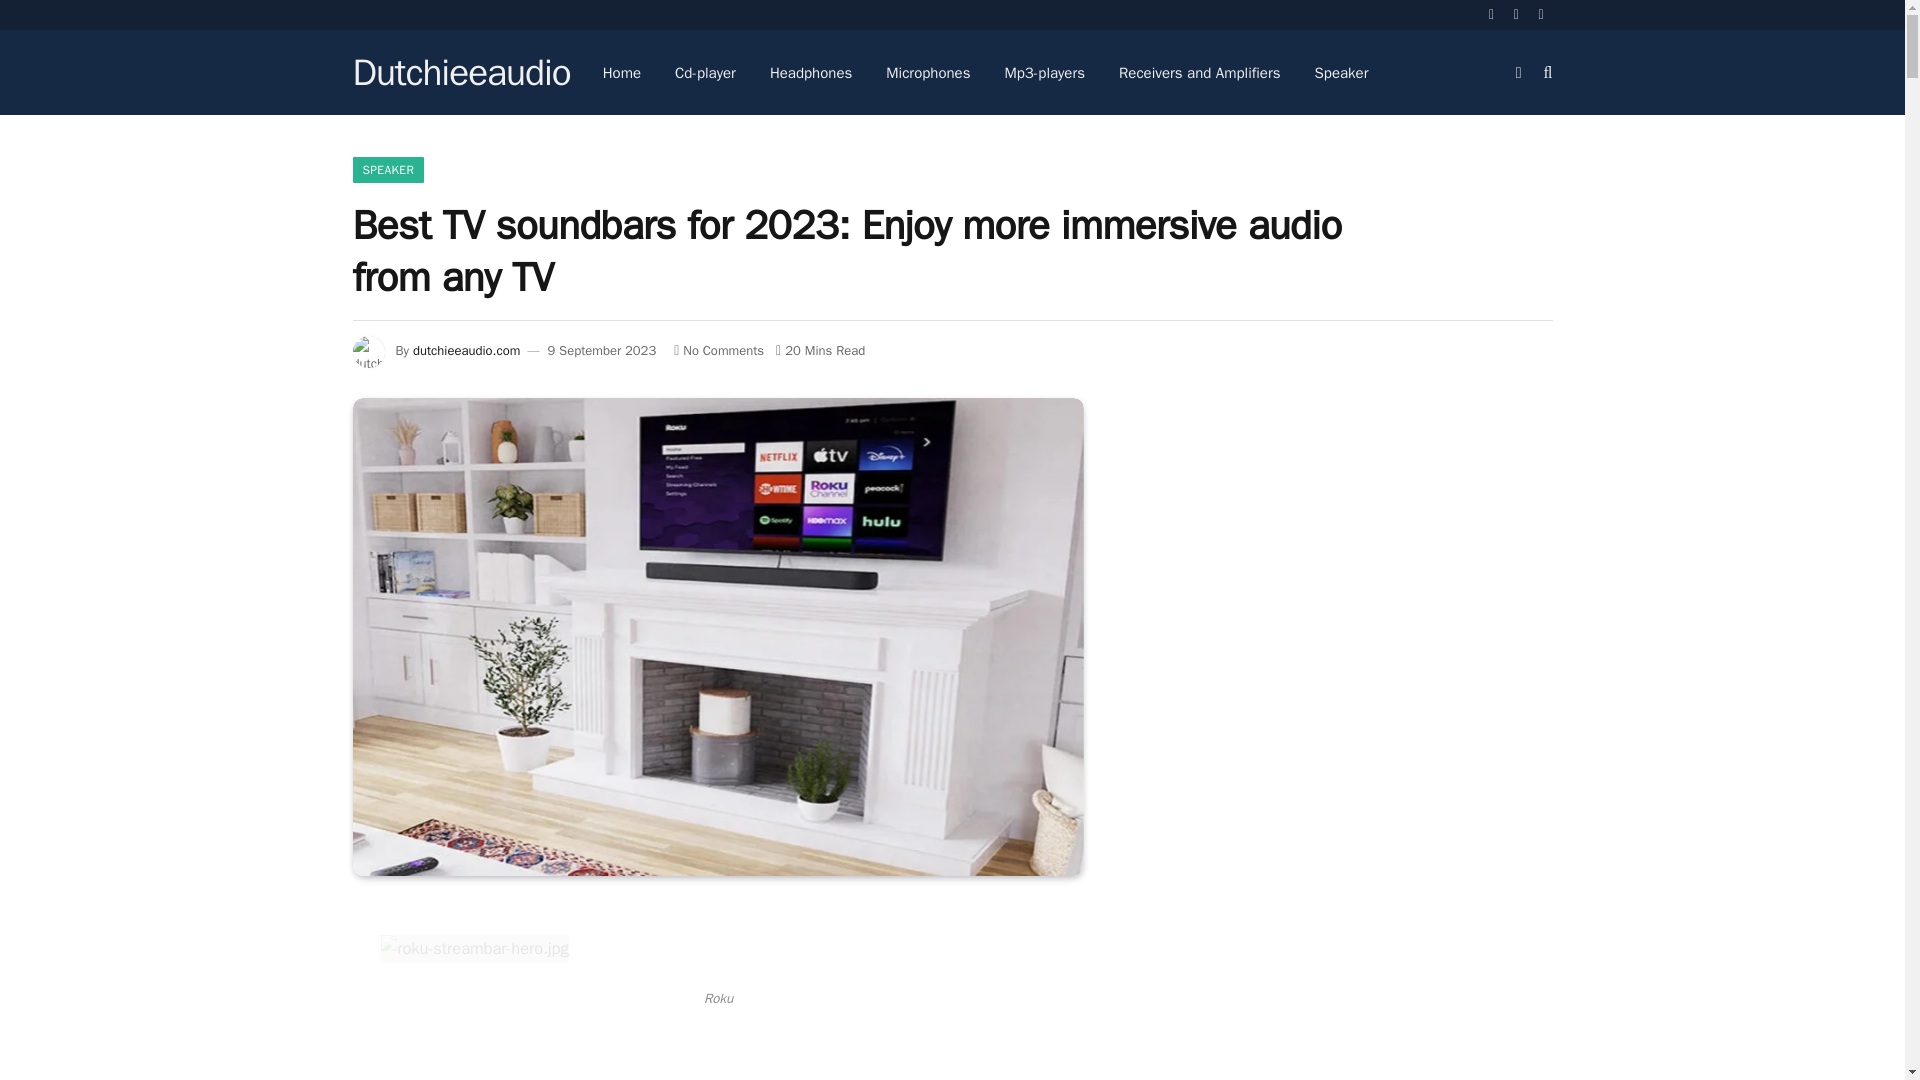 The image size is (1920, 1080). What do you see at coordinates (718, 350) in the screenshot?
I see `No Comments` at bounding box center [718, 350].